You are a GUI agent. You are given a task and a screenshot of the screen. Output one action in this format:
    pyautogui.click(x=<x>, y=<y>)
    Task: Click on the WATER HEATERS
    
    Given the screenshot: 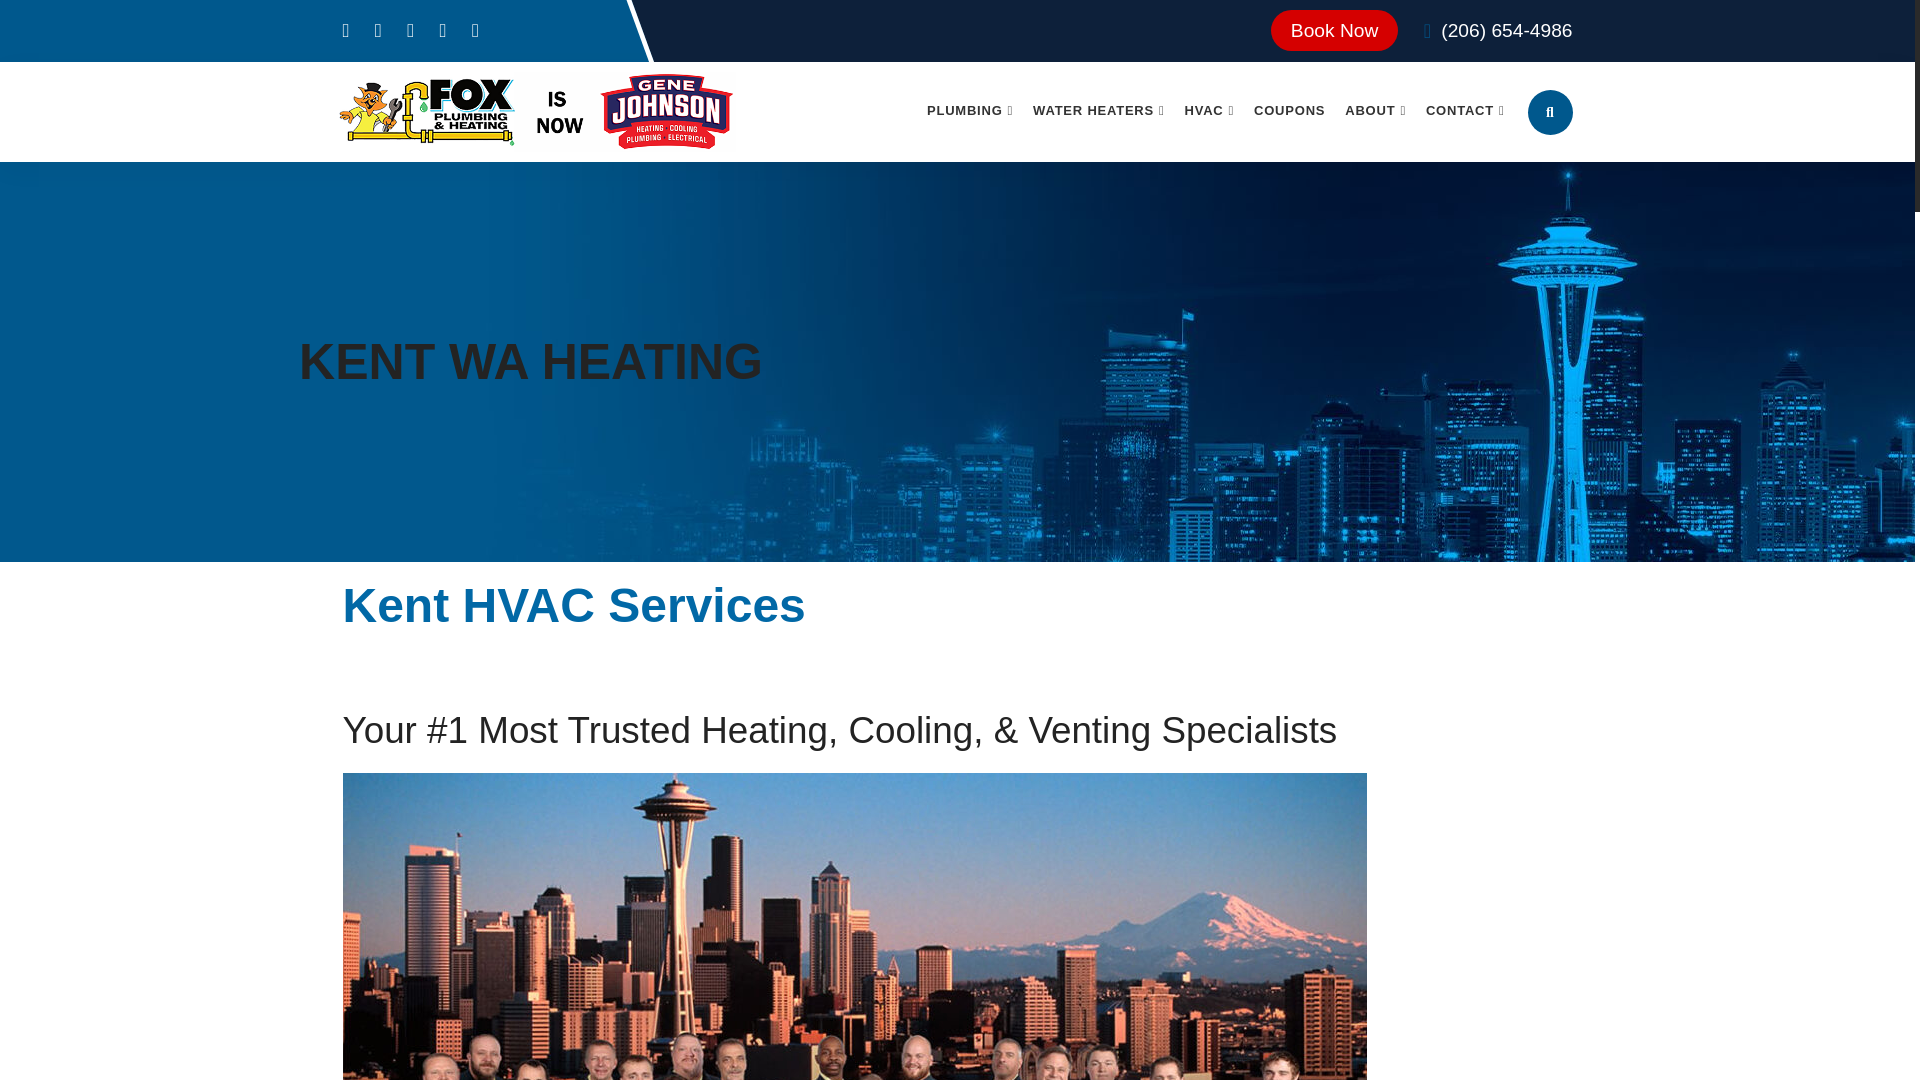 What is the action you would take?
    pyautogui.click(x=1098, y=110)
    